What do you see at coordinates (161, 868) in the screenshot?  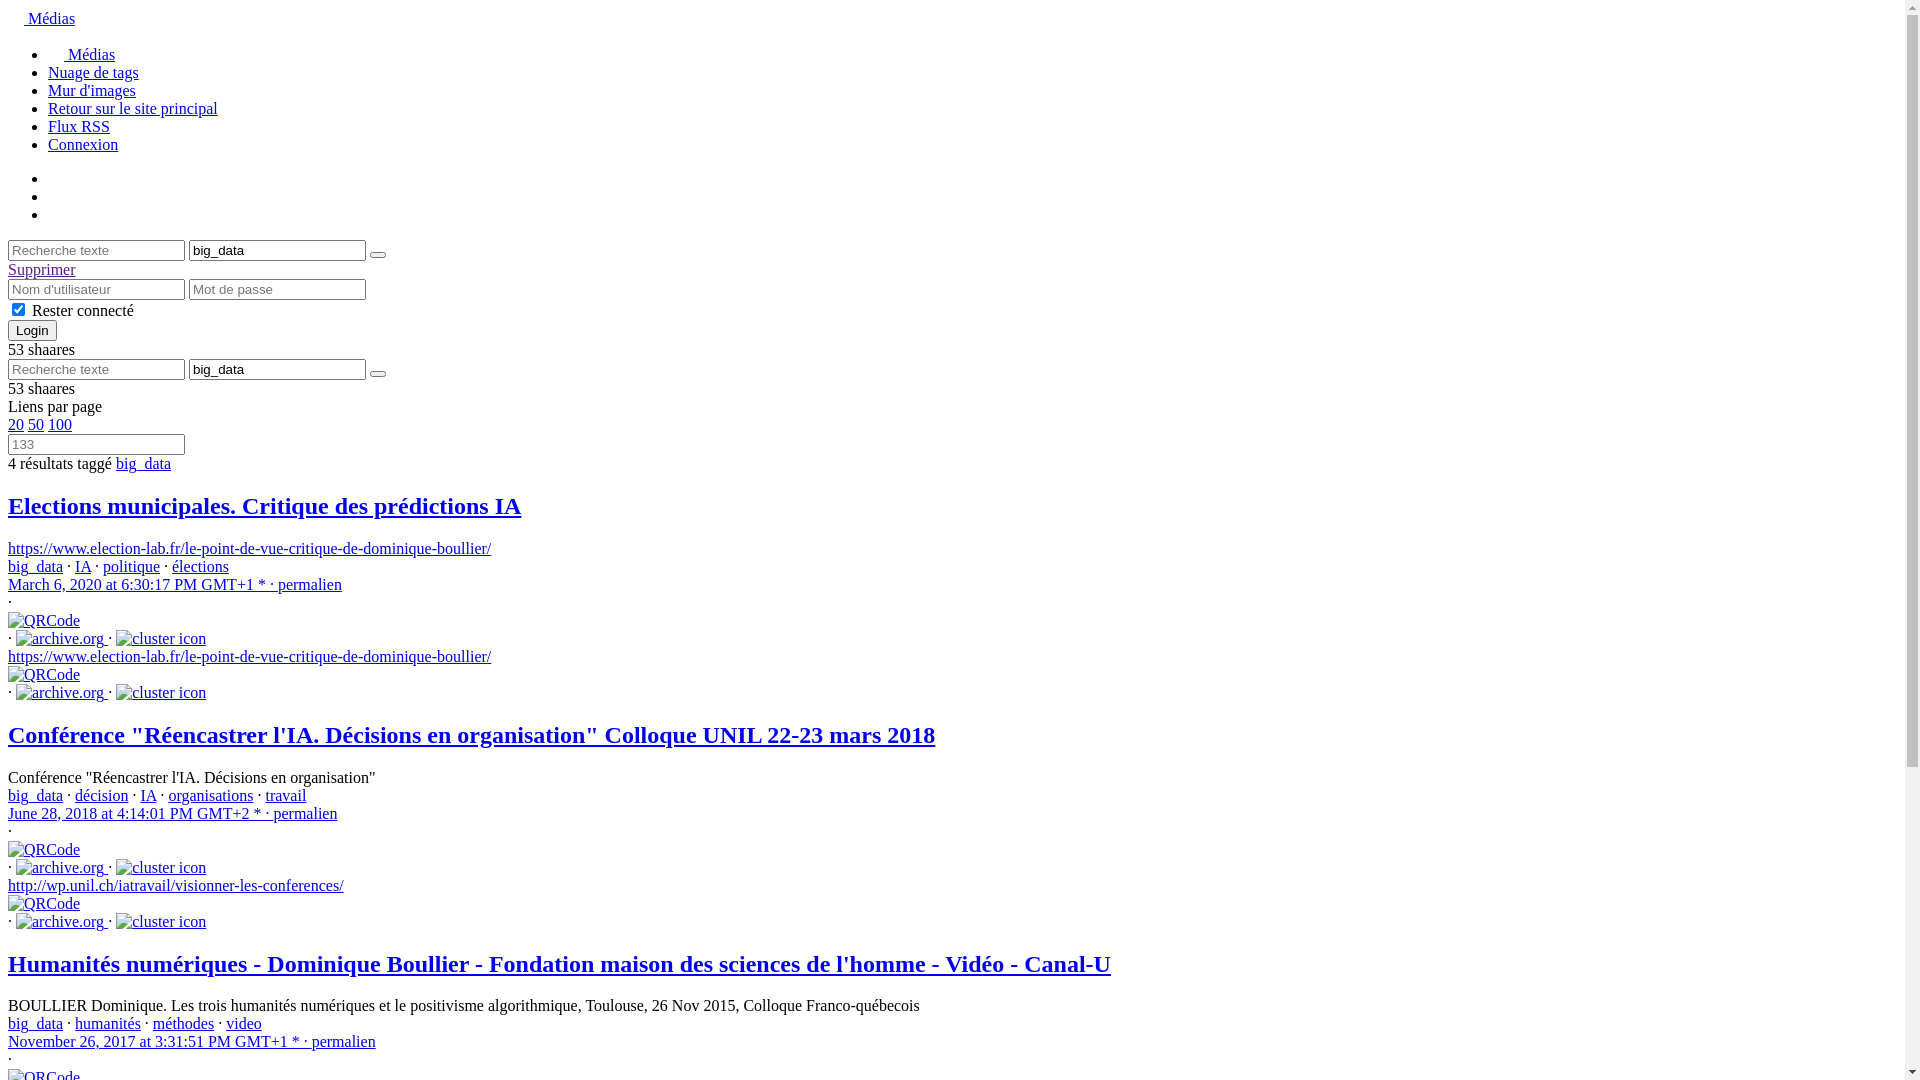 I see `See related links` at bounding box center [161, 868].